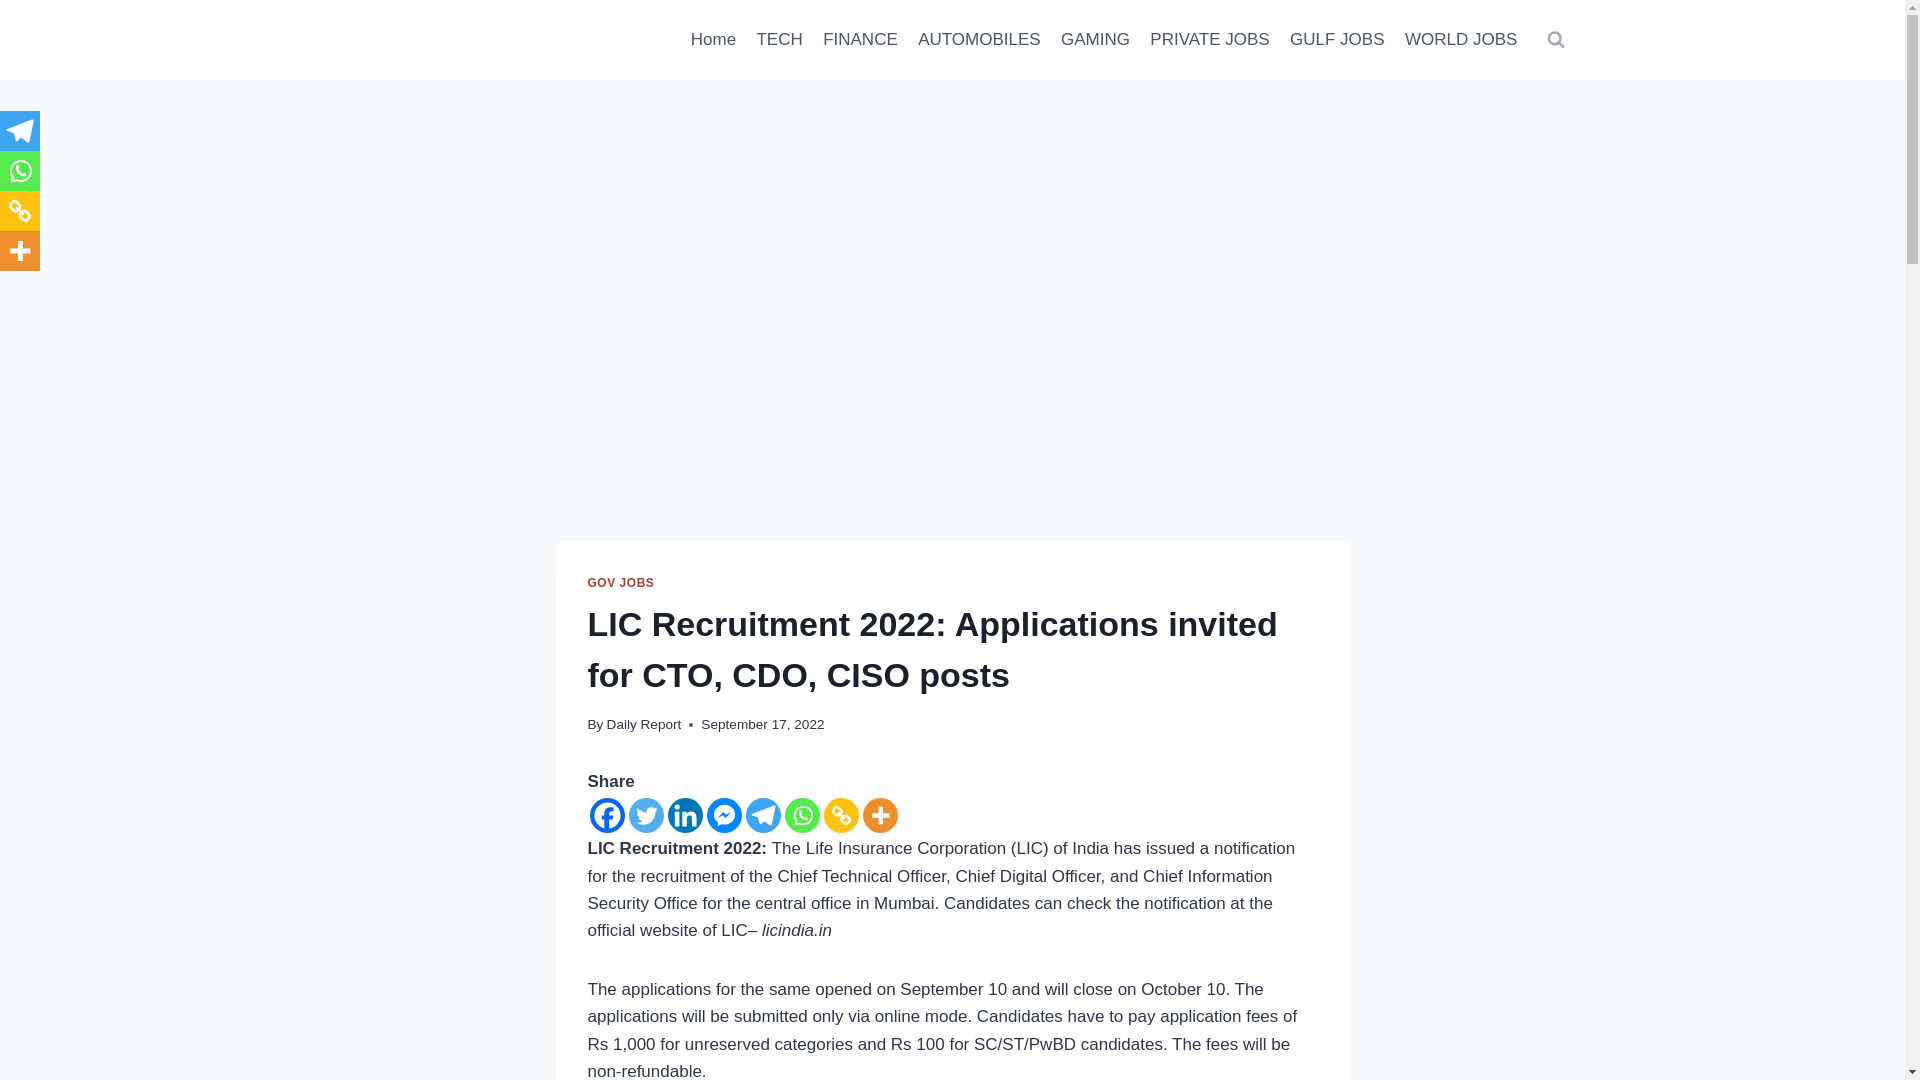 Image resolution: width=1920 pixels, height=1080 pixels. What do you see at coordinates (20, 131) in the screenshot?
I see `Telegram` at bounding box center [20, 131].